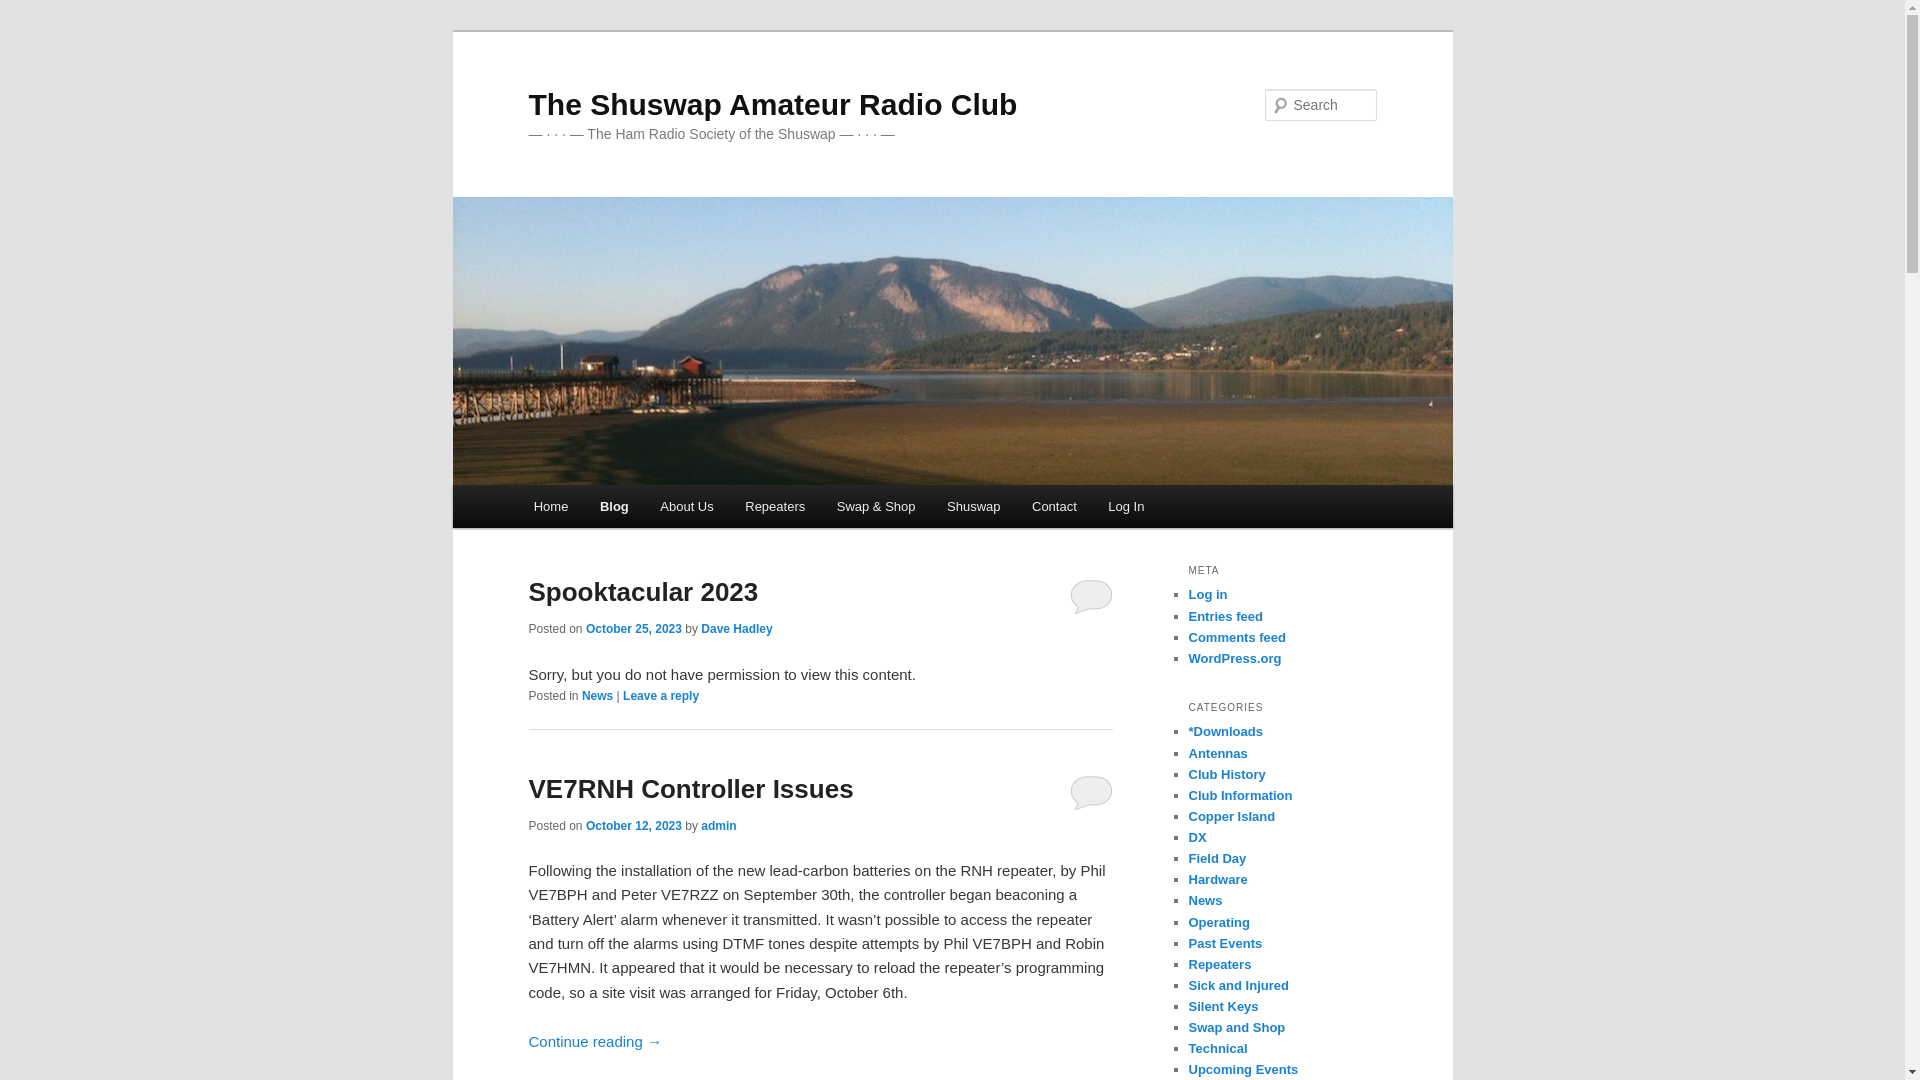  What do you see at coordinates (1208, 594) in the screenshot?
I see `Log in` at bounding box center [1208, 594].